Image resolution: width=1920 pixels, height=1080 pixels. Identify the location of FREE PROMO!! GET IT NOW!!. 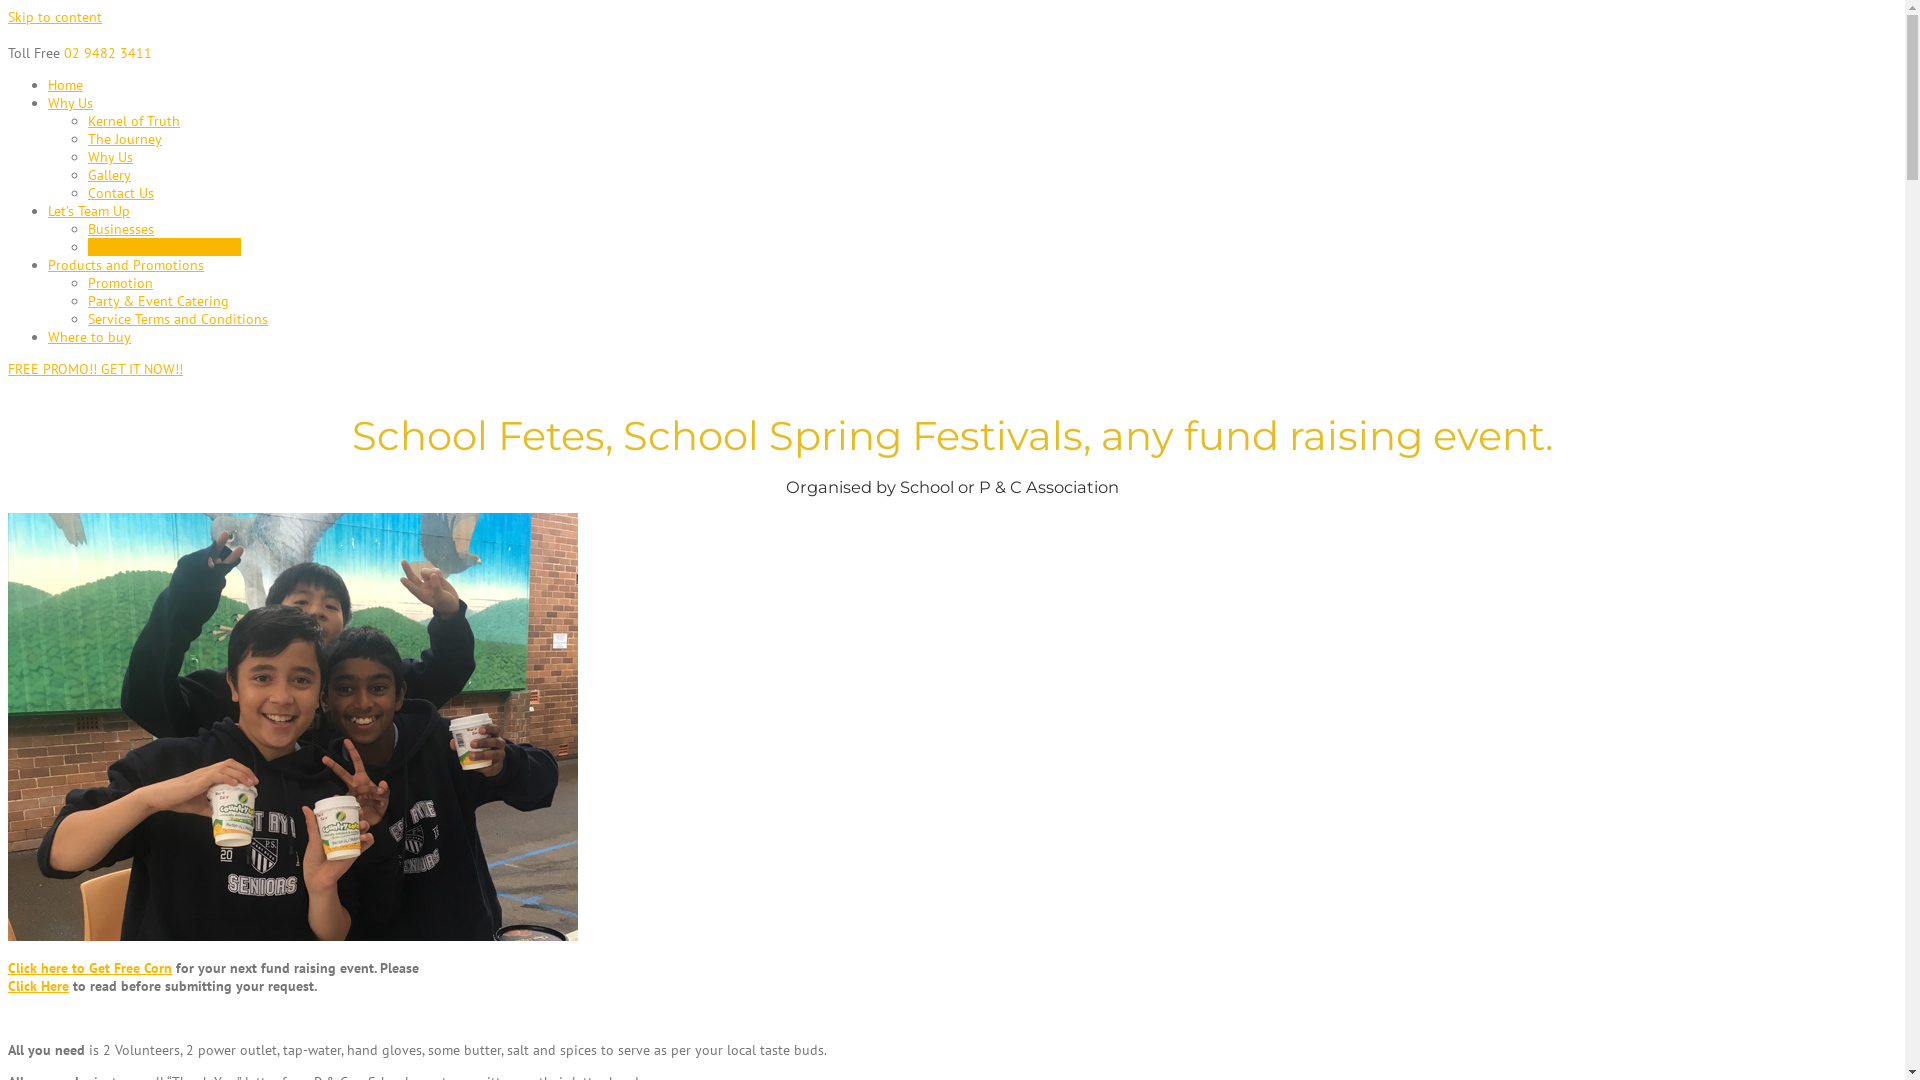
(96, 369).